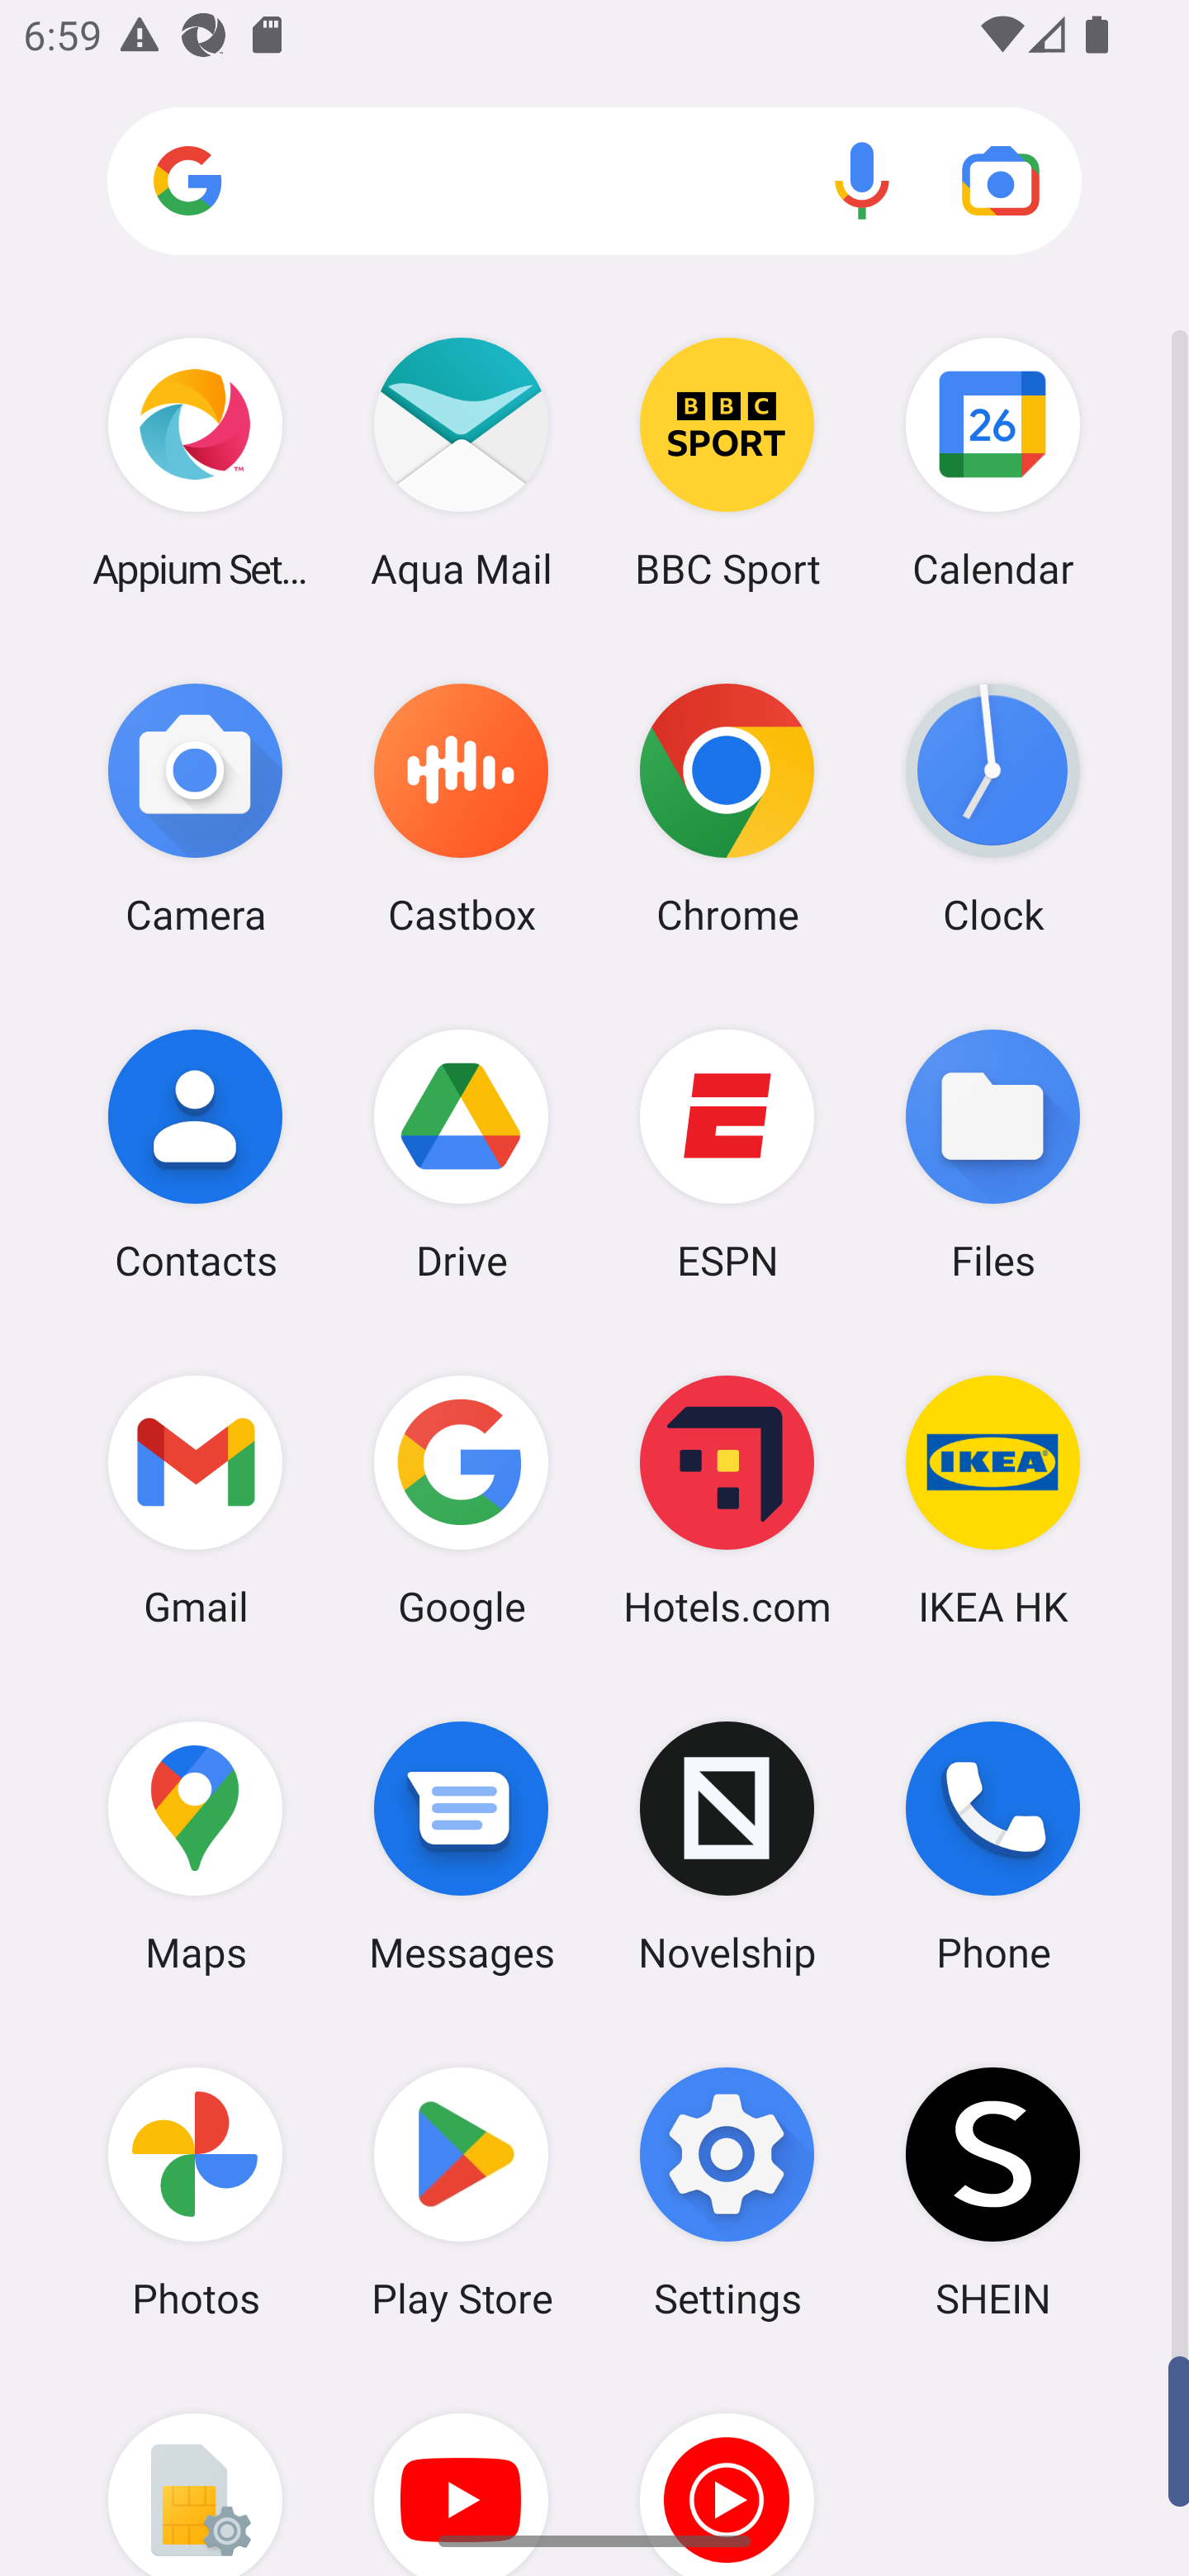 The image size is (1189, 2576). Describe the element at coordinates (992, 1153) in the screenshot. I see `Files` at that location.